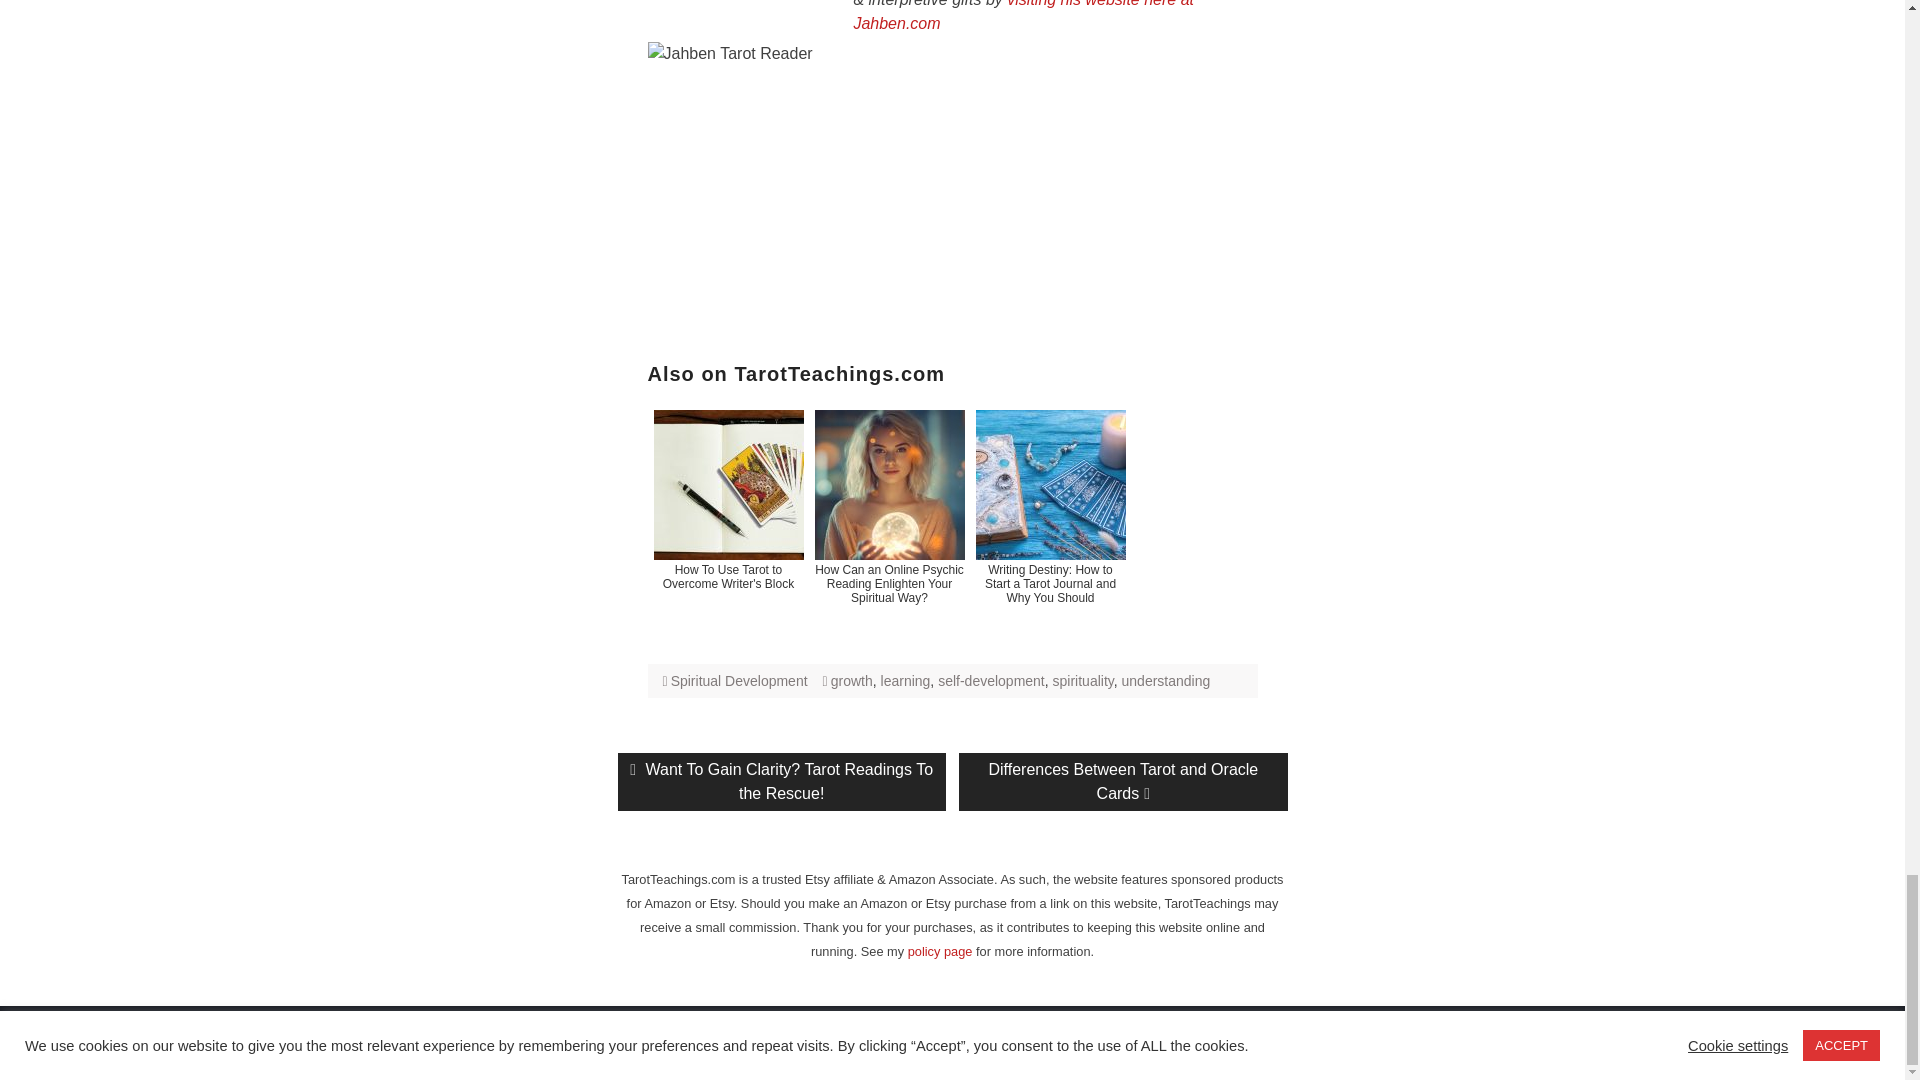 The width and height of the screenshot is (1920, 1080). I want to click on Spiritual Development, so click(739, 680).